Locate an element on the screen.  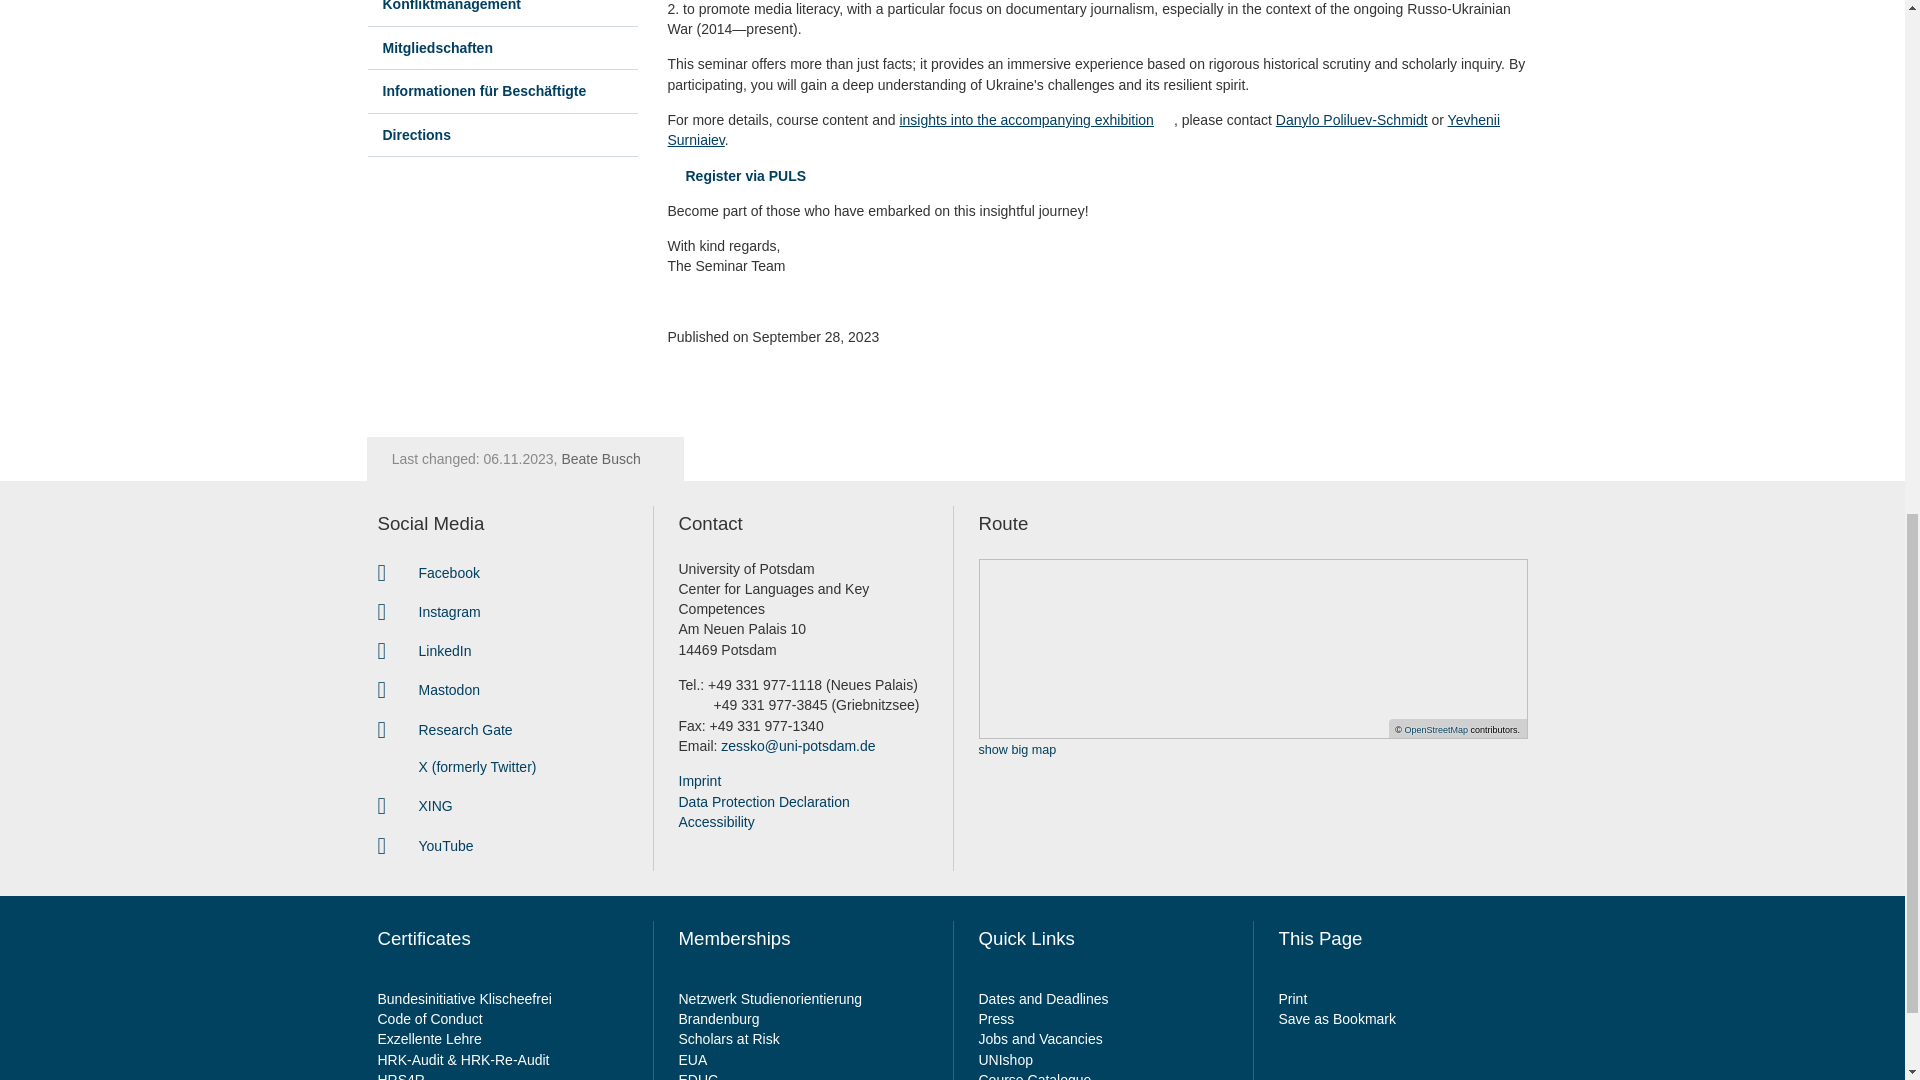
Email to Yevhenii Surniaiev is located at coordinates (1084, 130).